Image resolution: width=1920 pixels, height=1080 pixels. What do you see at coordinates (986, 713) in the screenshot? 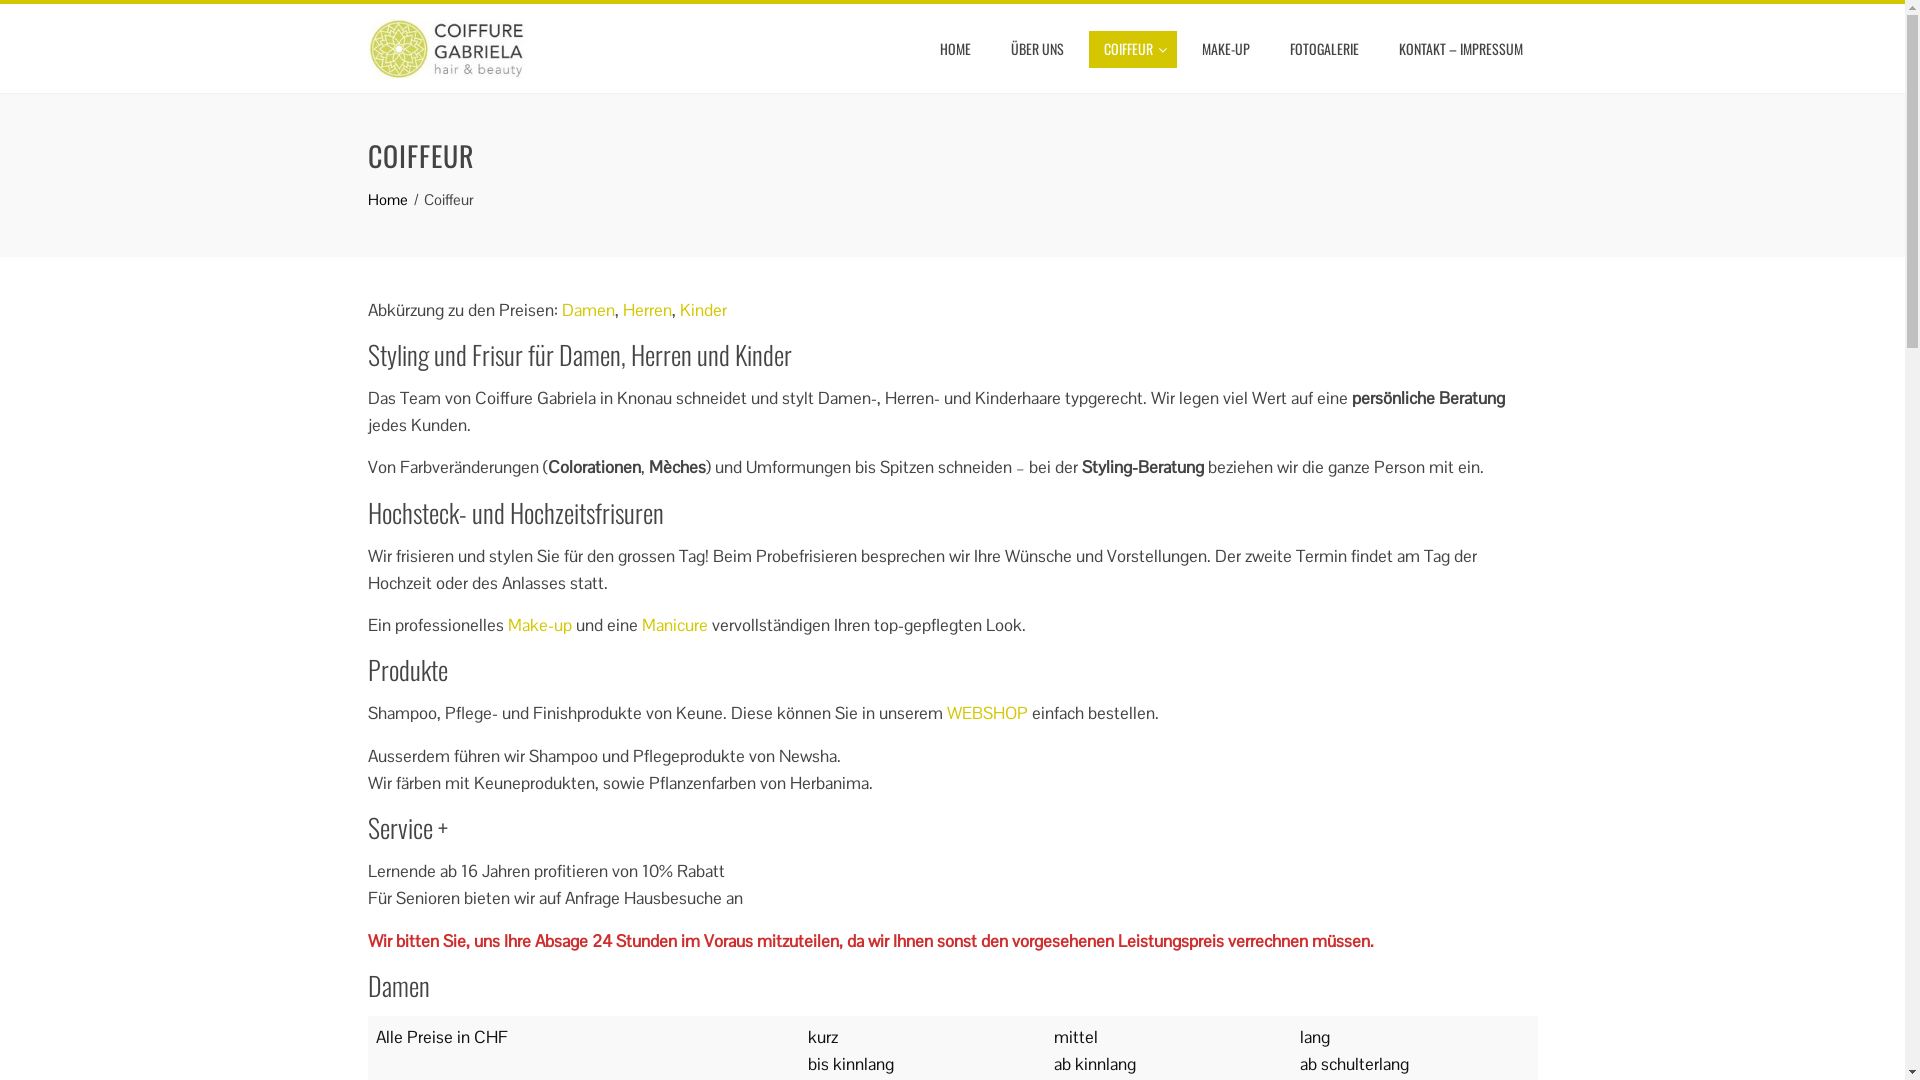
I see `WEBSHOP` at bounding box center [986, 713].